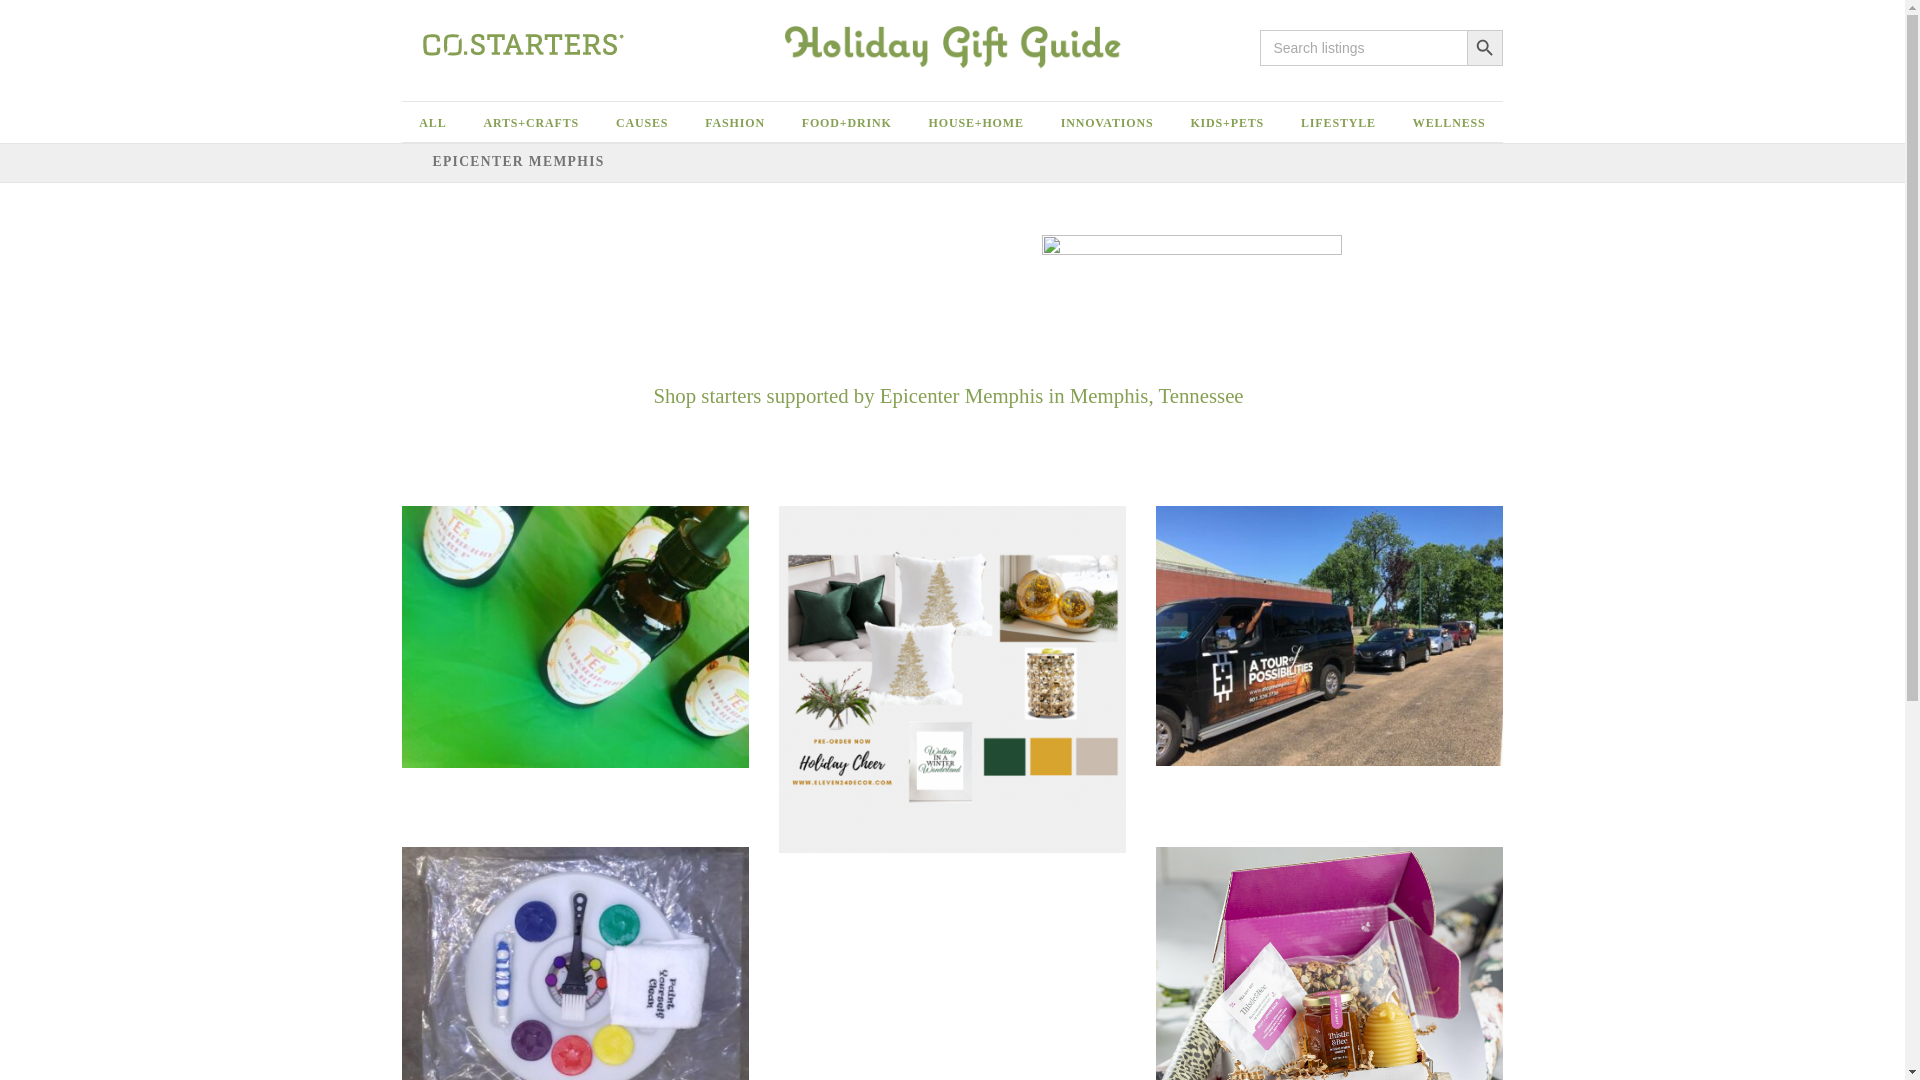 Image resolution: width=1920 pixels, height=1080 pixels. Describe the element at coordinates (734, 122) in the screenshot. I see `FASHION` at that location.